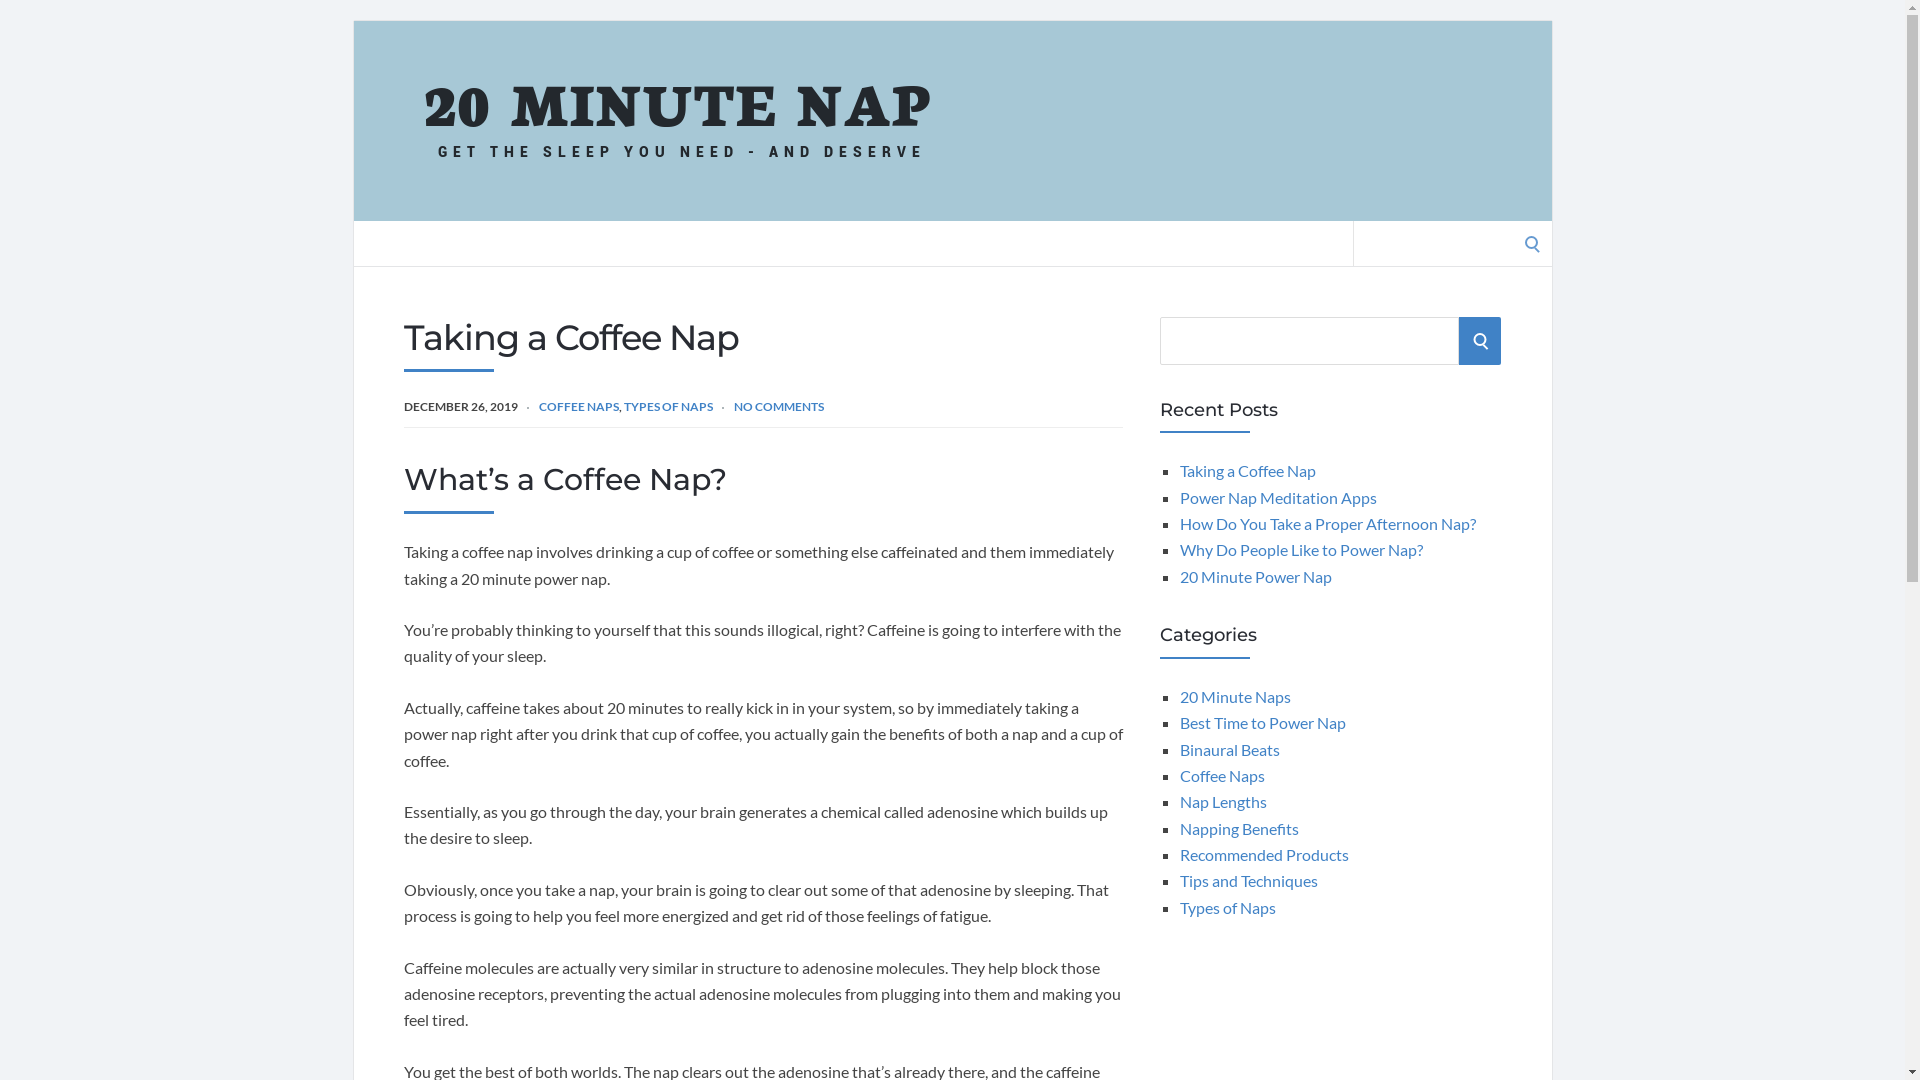  I want to click on 20 Minute Power Nap, so click(1256, 576).